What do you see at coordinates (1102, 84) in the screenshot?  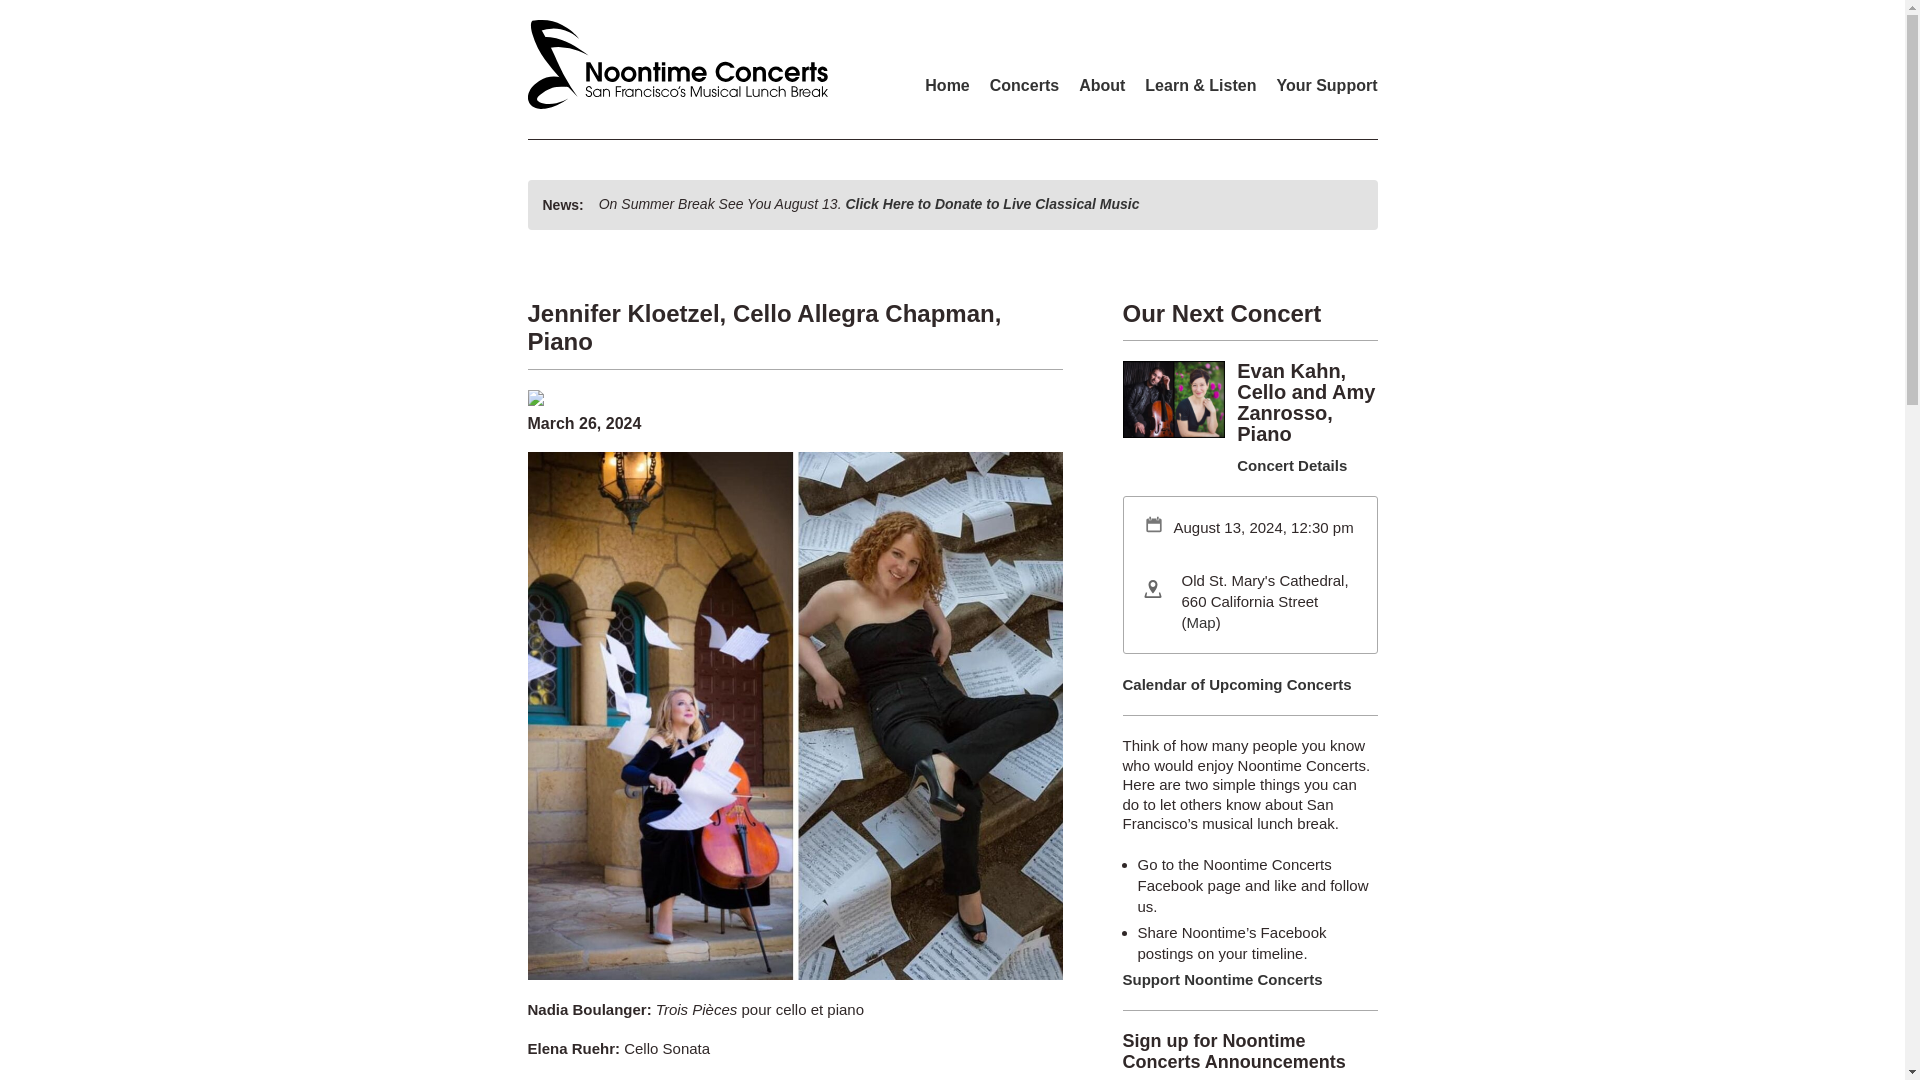 I see `About` at bounding box center [1102, 84].